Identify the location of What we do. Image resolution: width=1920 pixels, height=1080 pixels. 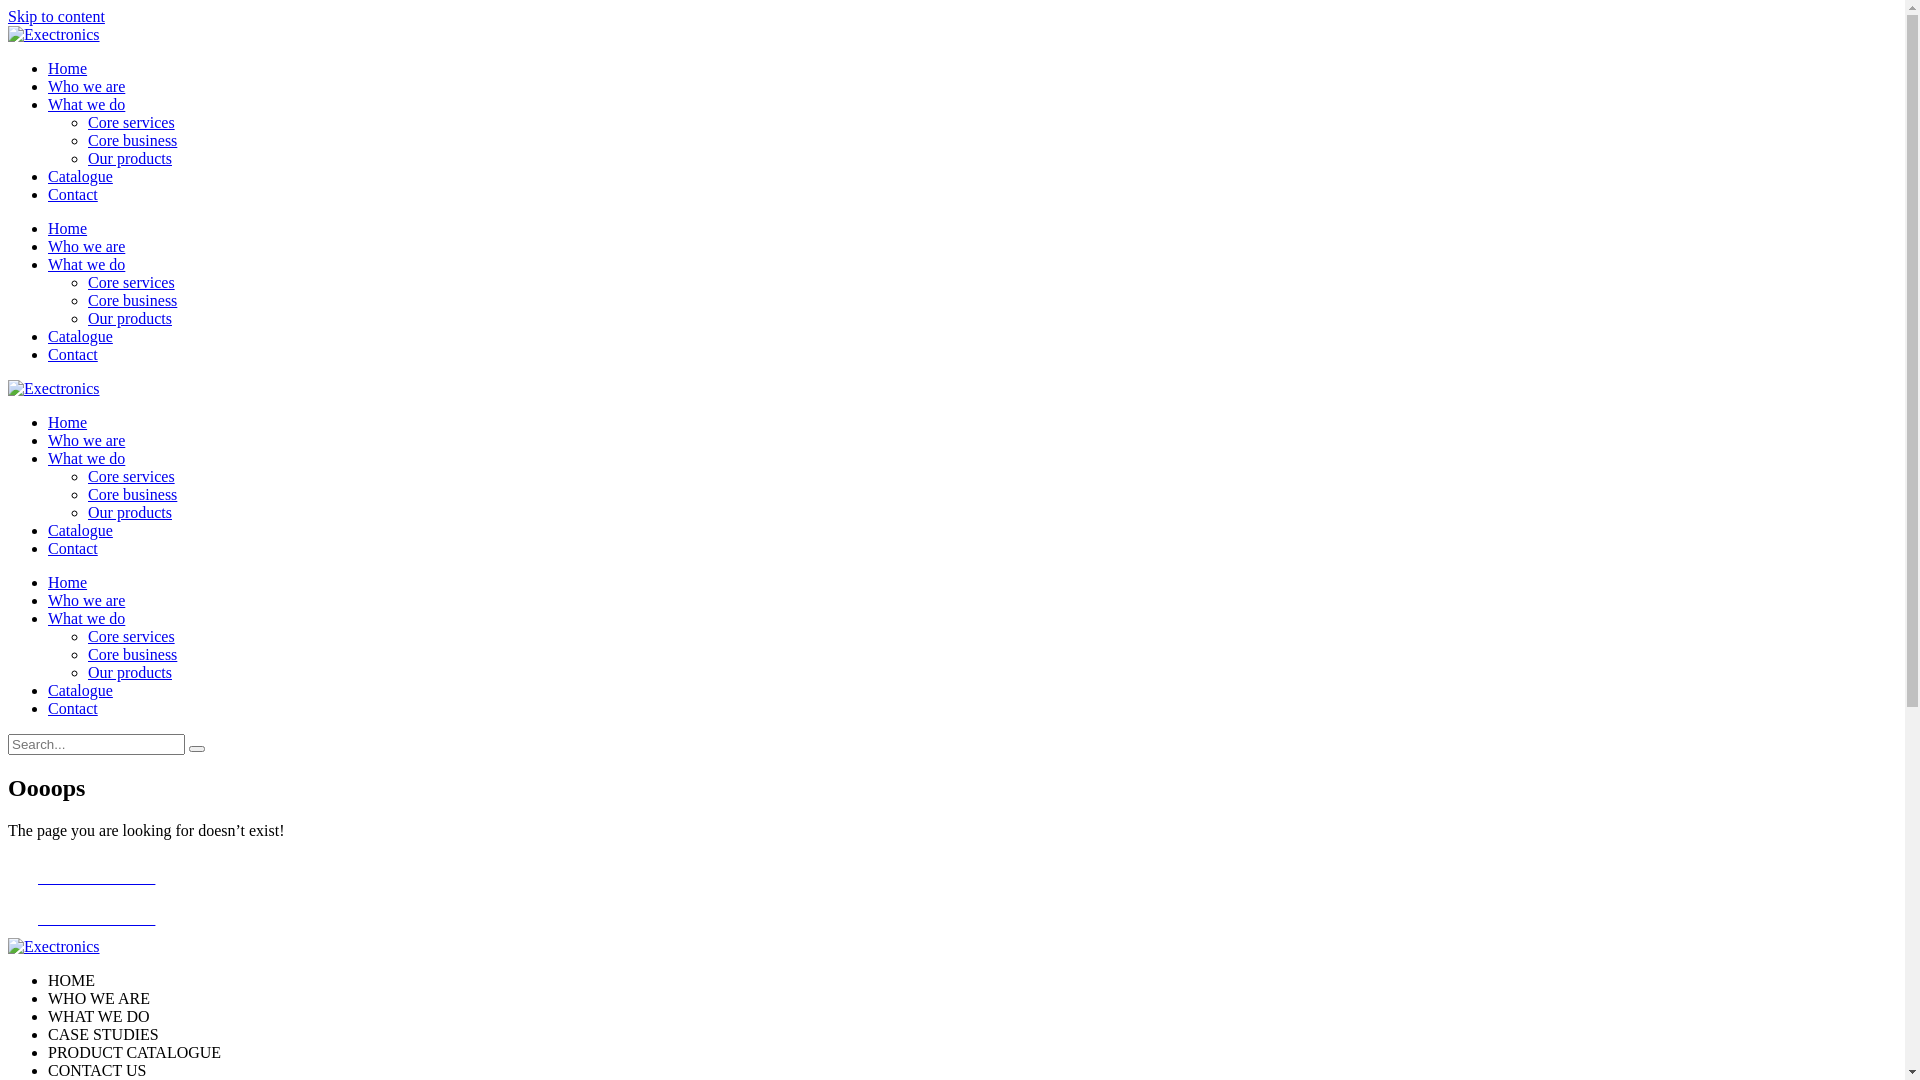
(86, 618).